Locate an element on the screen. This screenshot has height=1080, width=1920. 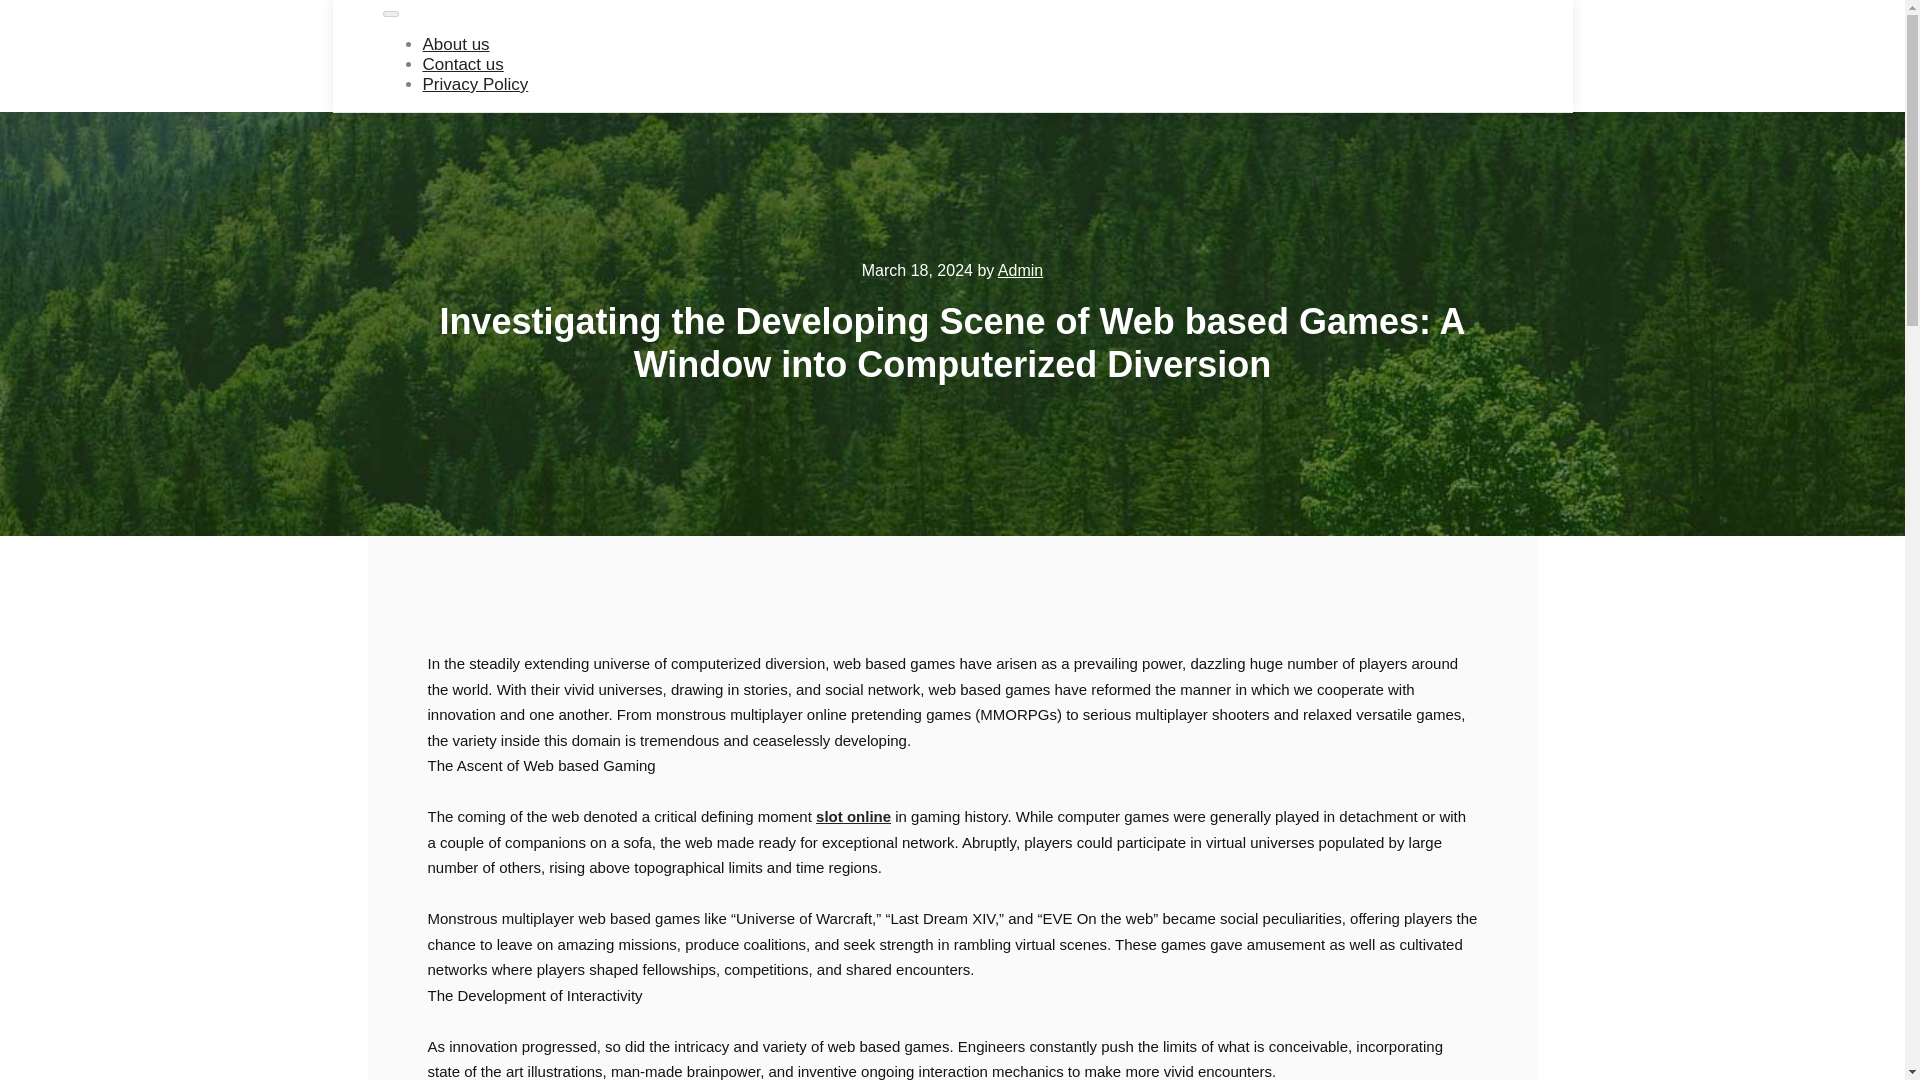
slot online is located at coordinates (853, 816).